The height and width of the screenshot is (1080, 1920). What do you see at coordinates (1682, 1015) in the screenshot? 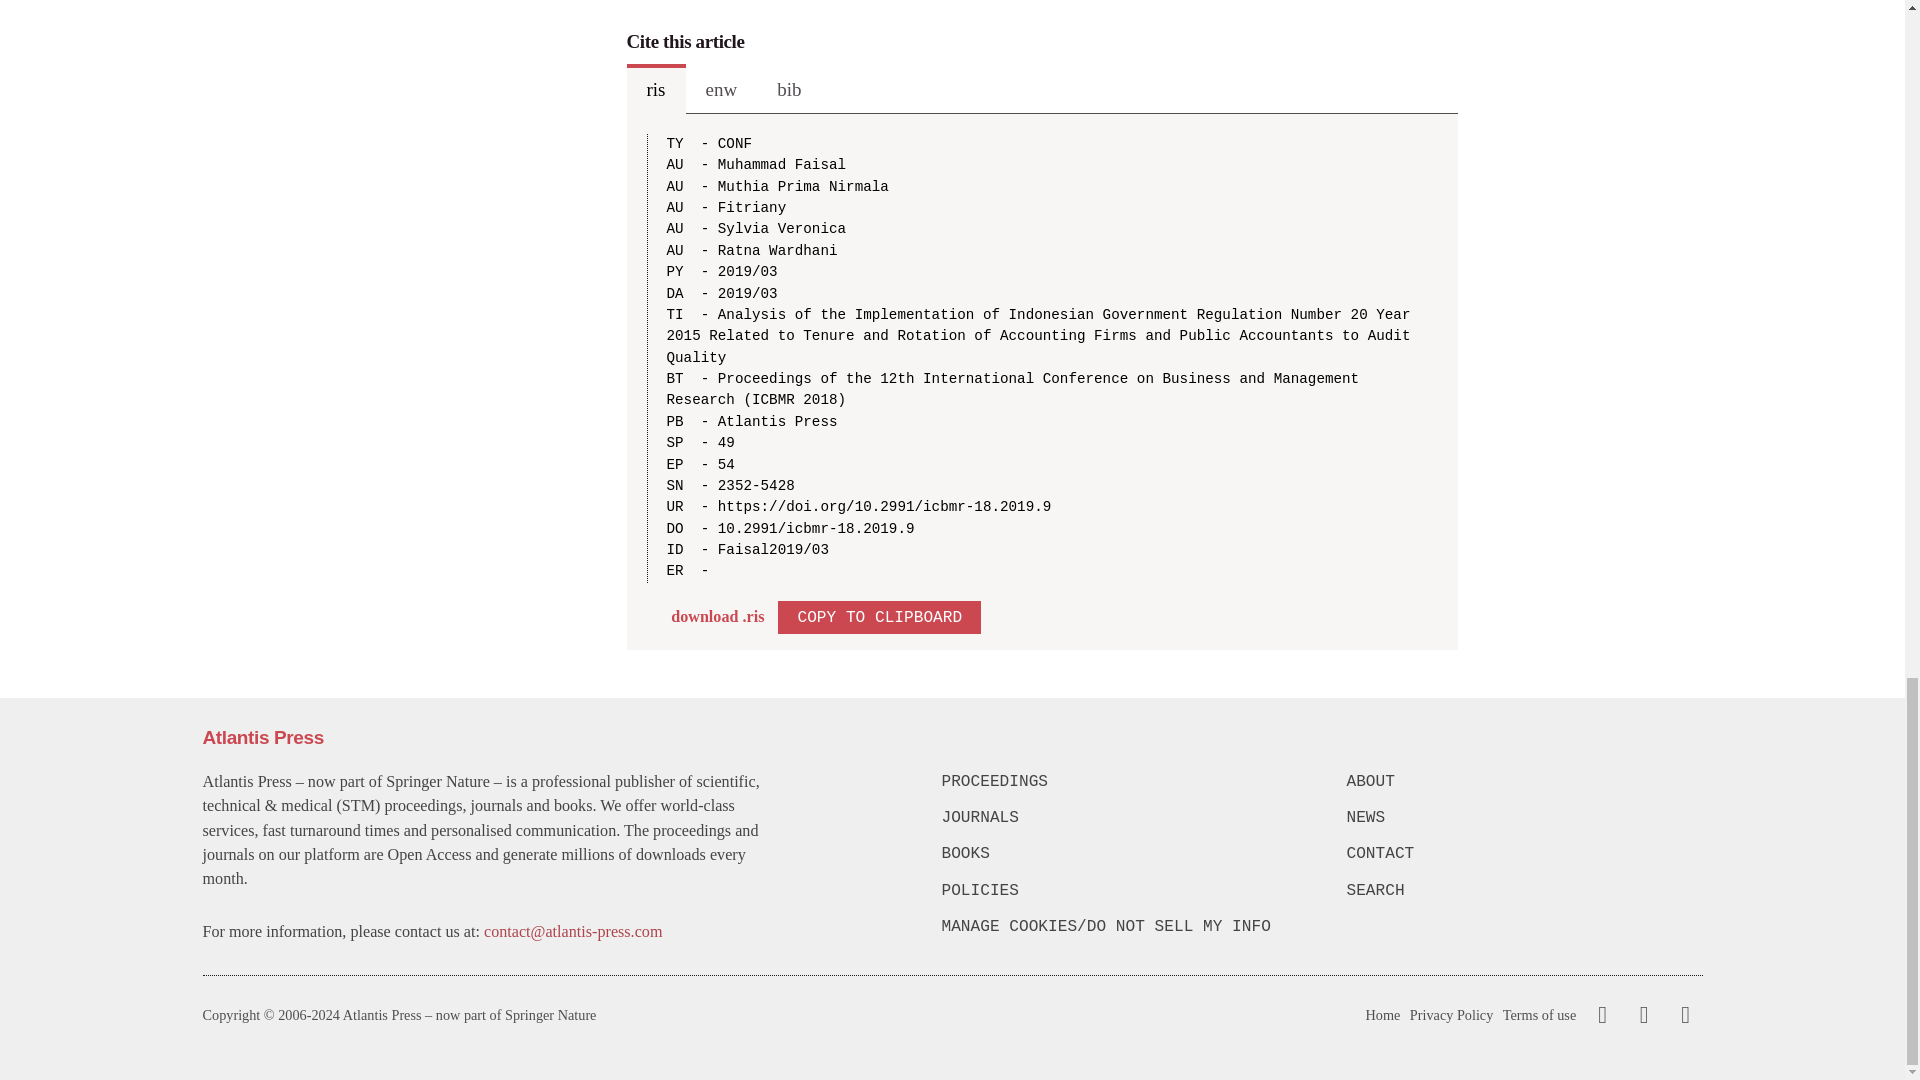
I see `LinkedIn` at bounding box center [1682, 1015].